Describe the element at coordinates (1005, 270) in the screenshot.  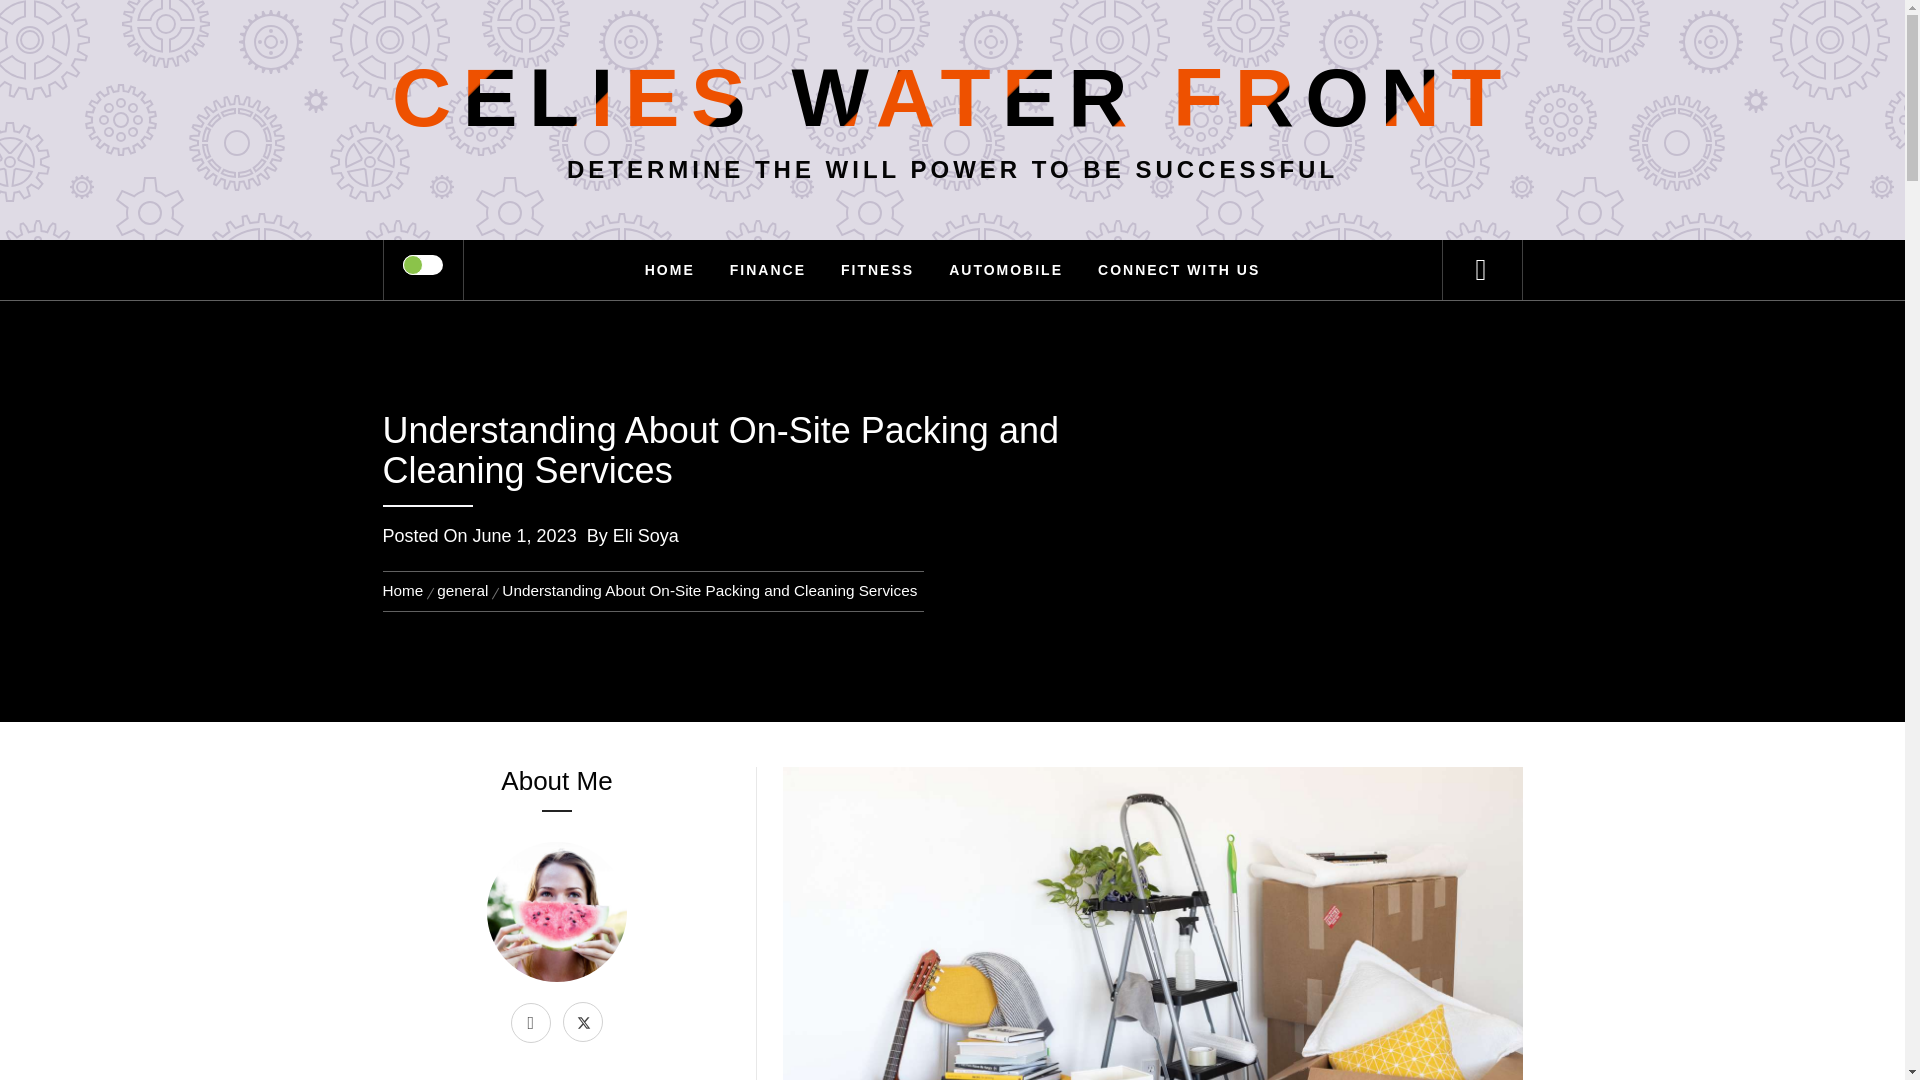
I see `AUTOMOBILE` at that location.